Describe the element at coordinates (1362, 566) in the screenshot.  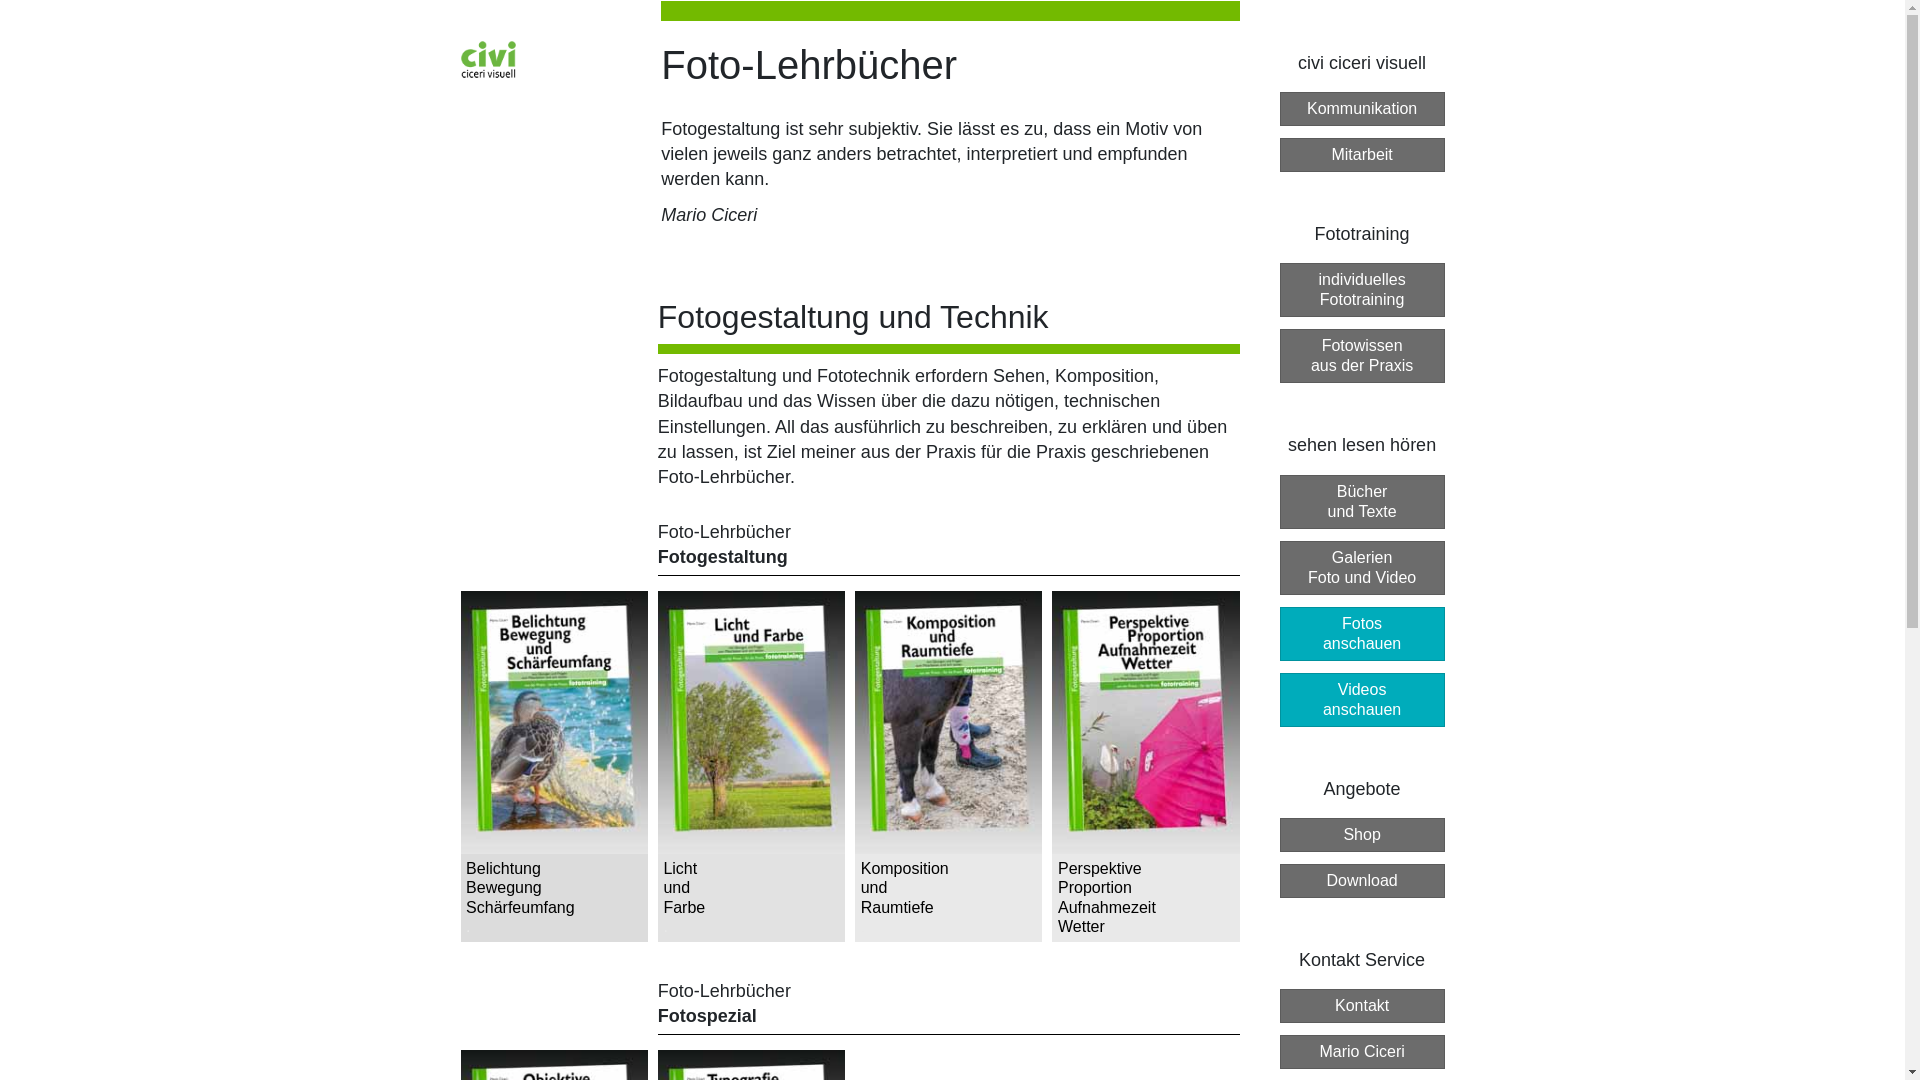
I see `Galerien
Foto und Video` at that location.